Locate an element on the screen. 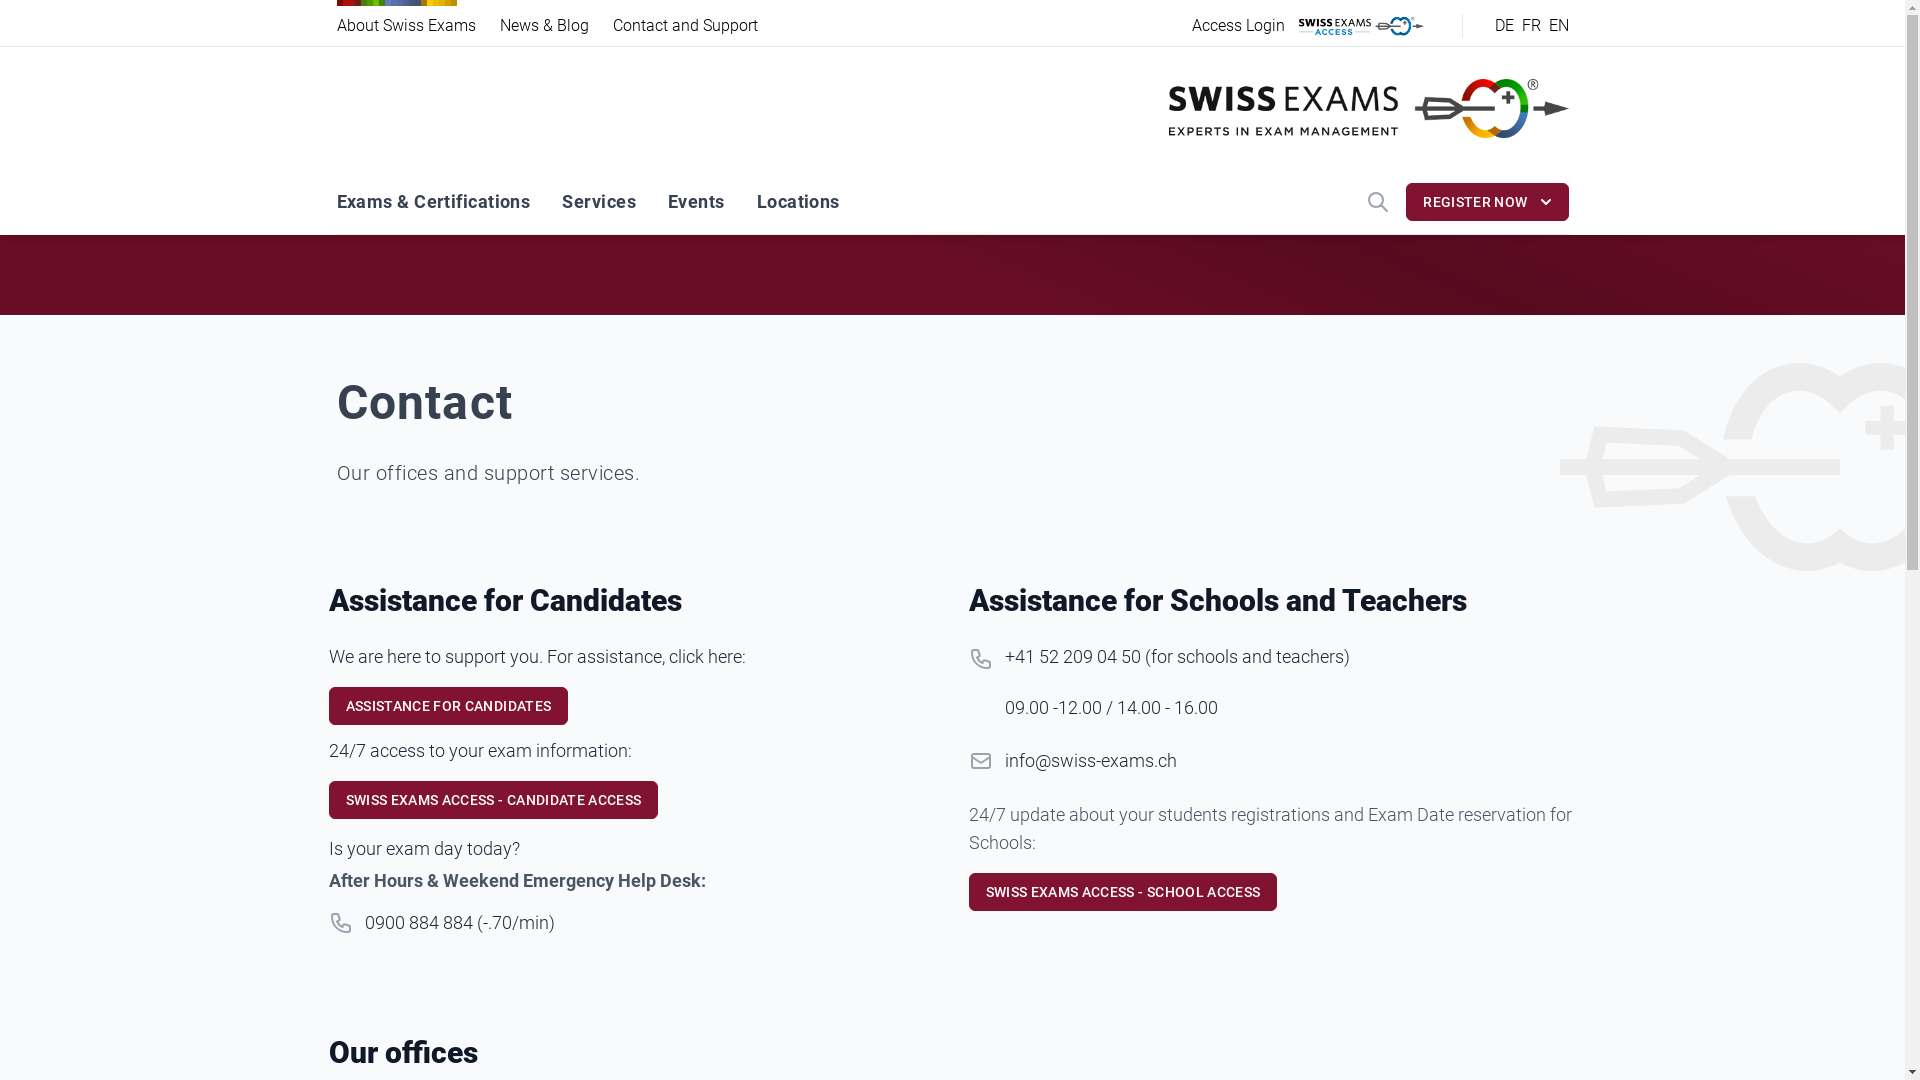  Events is located at coordinates (696, 202).